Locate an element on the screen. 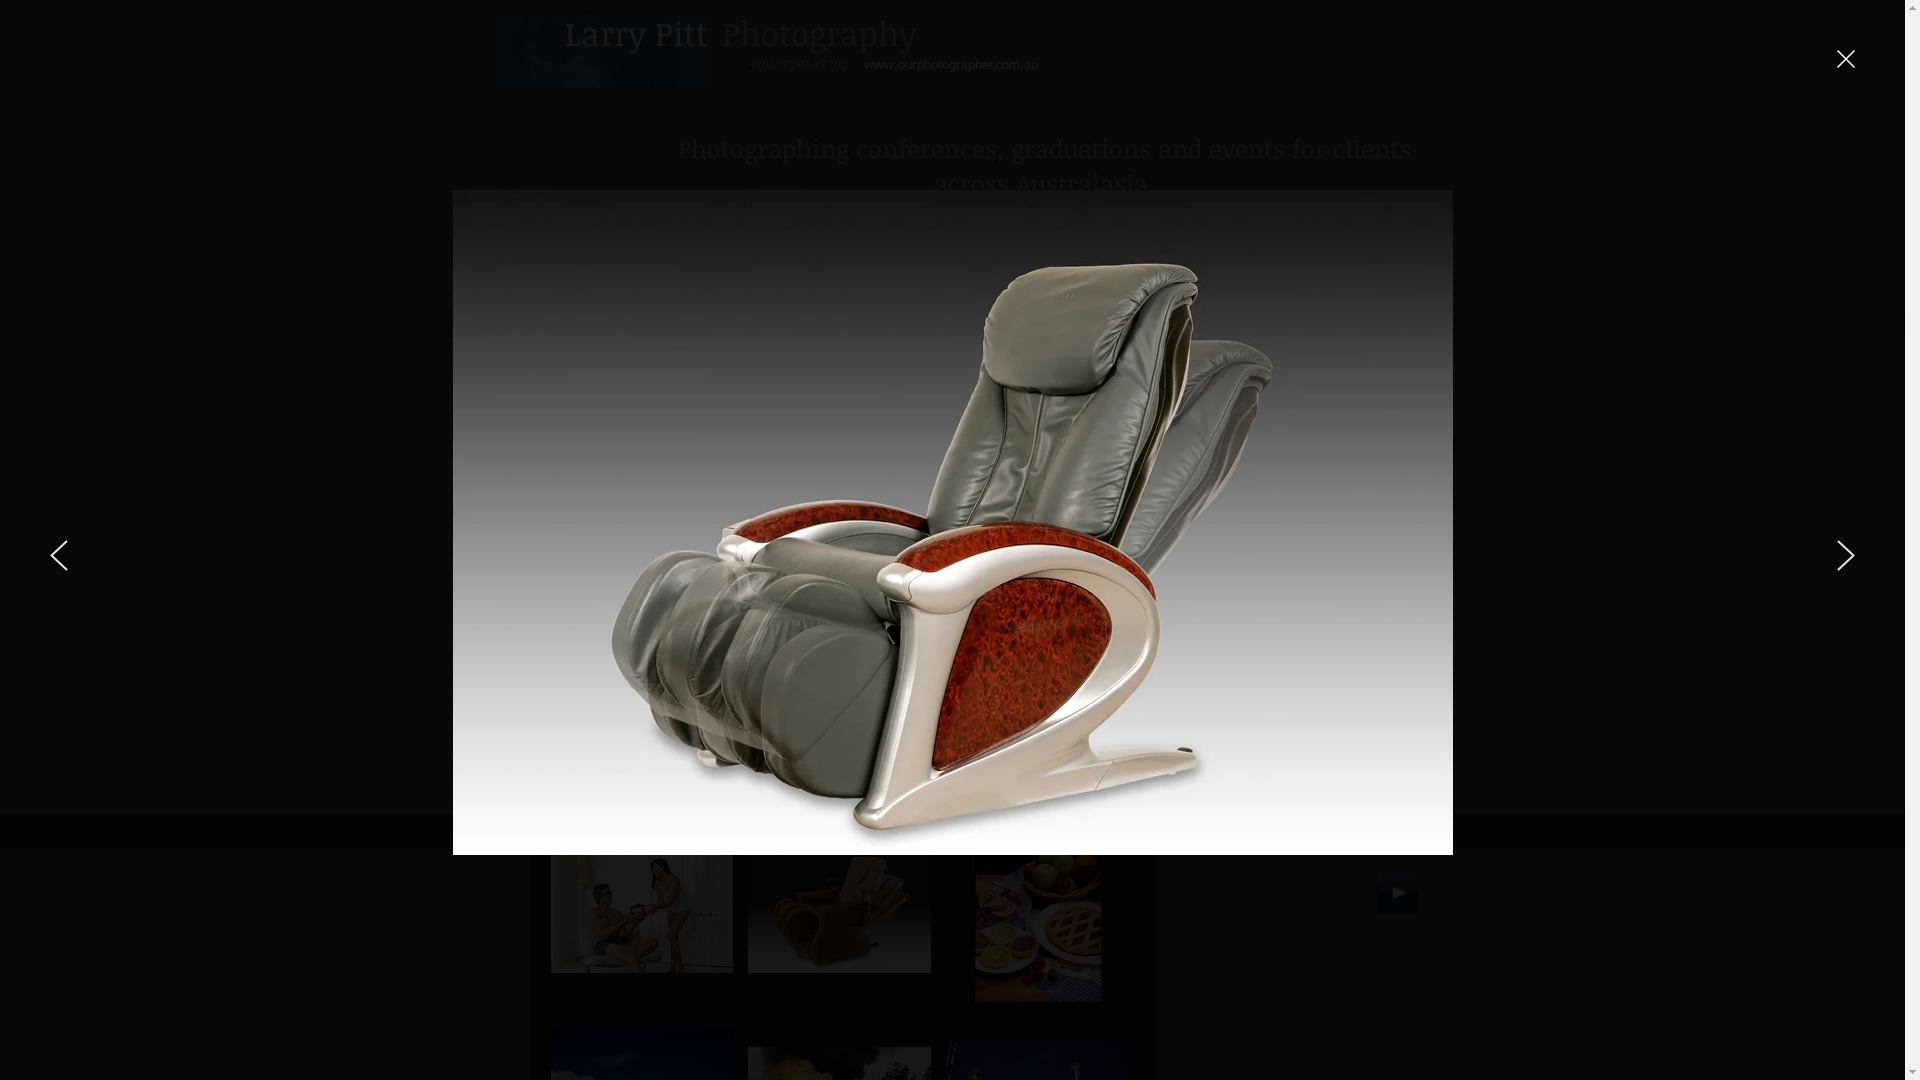 The image size is (1920, 1080). Contact is located at coordinates (1331, 246).